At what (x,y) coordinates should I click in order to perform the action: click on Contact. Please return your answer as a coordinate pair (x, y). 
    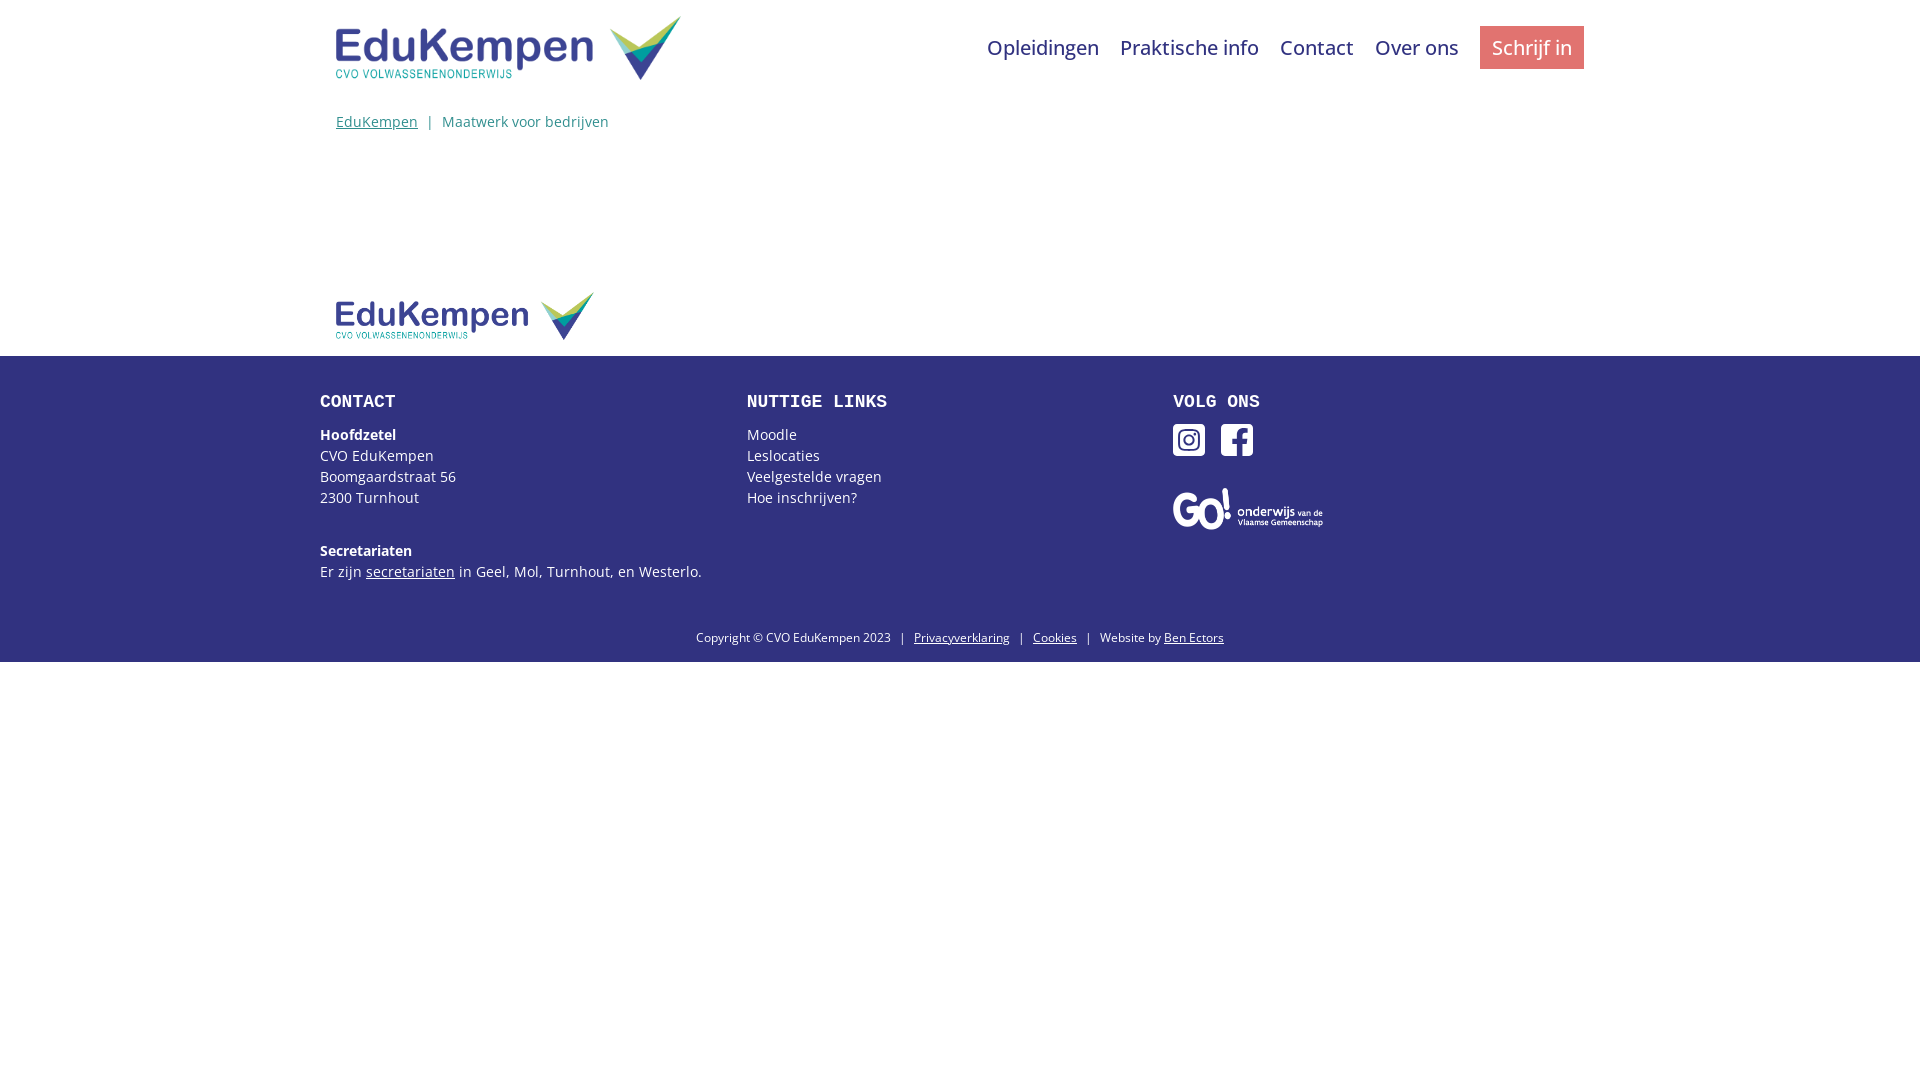
    Looking at the image, I should click on (1320, 48).